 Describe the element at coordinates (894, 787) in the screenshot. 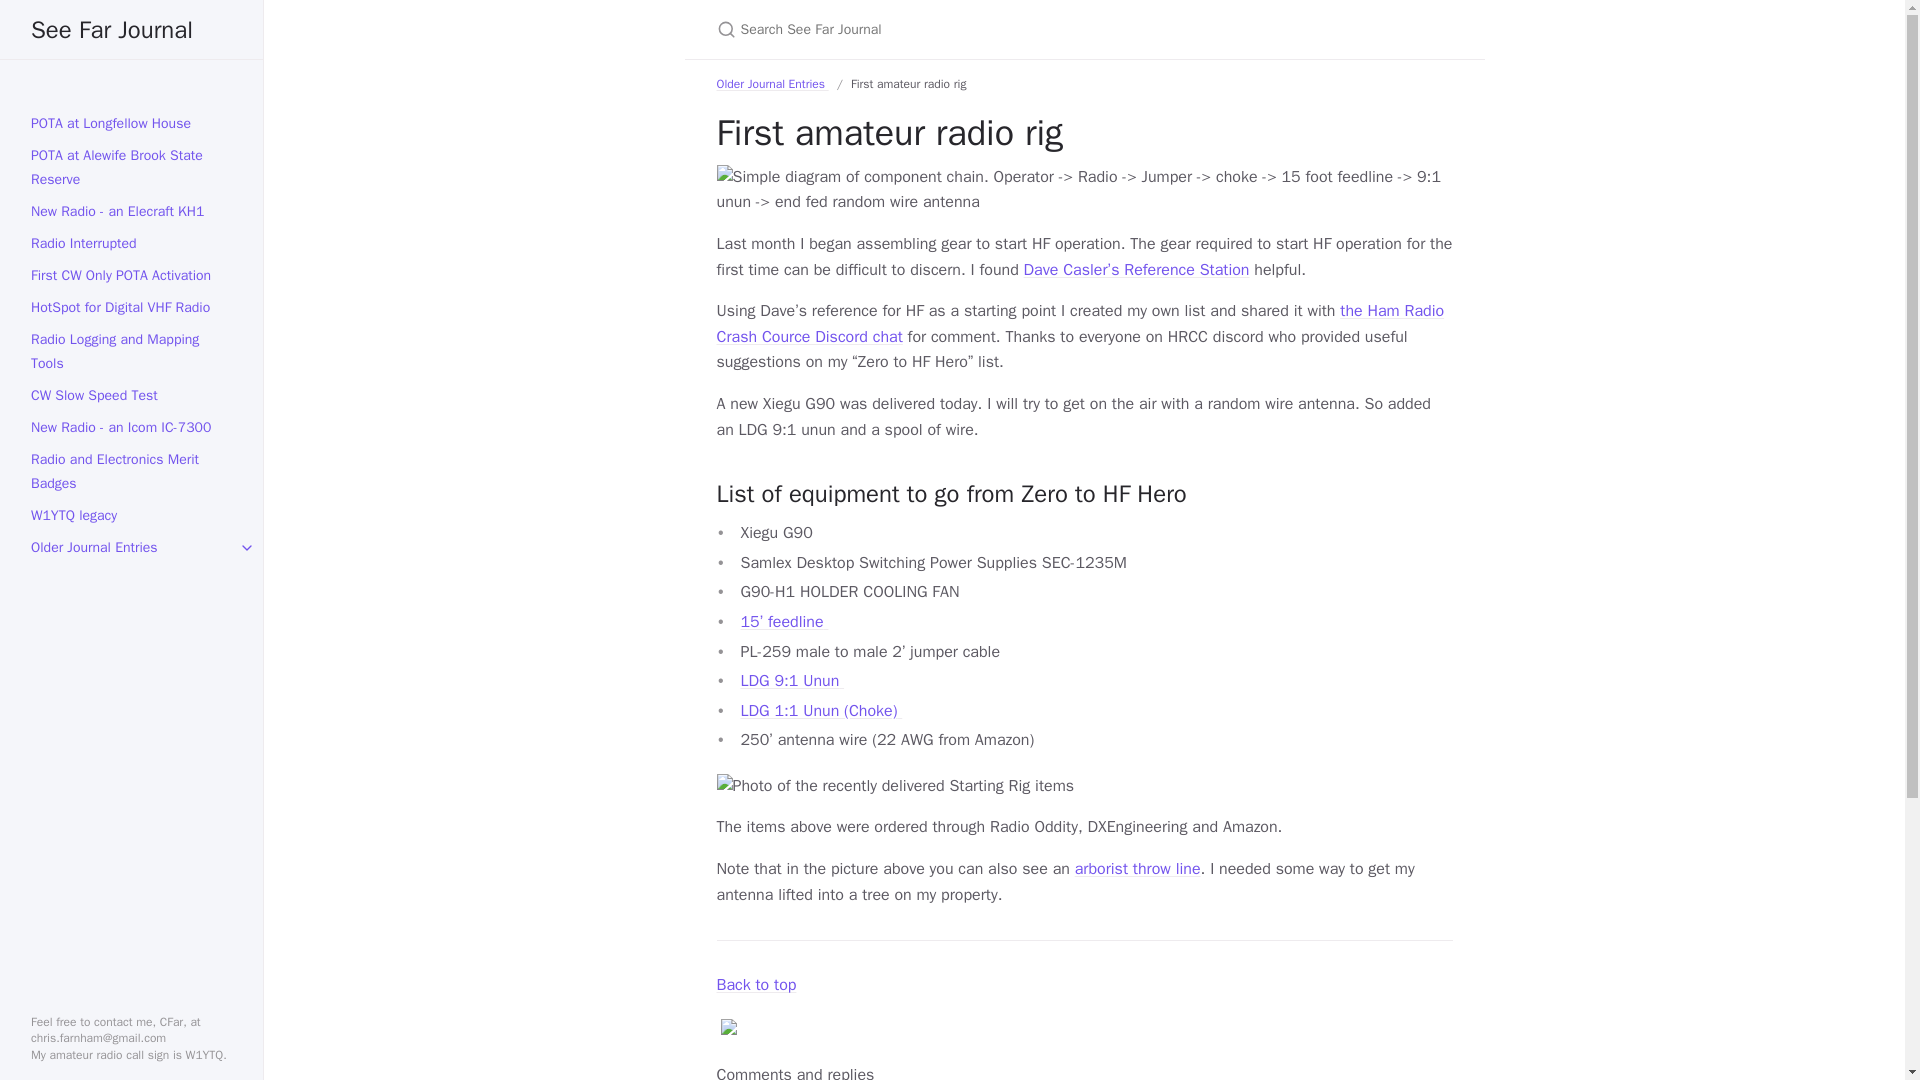

I see `Recently delivered items` at that location.